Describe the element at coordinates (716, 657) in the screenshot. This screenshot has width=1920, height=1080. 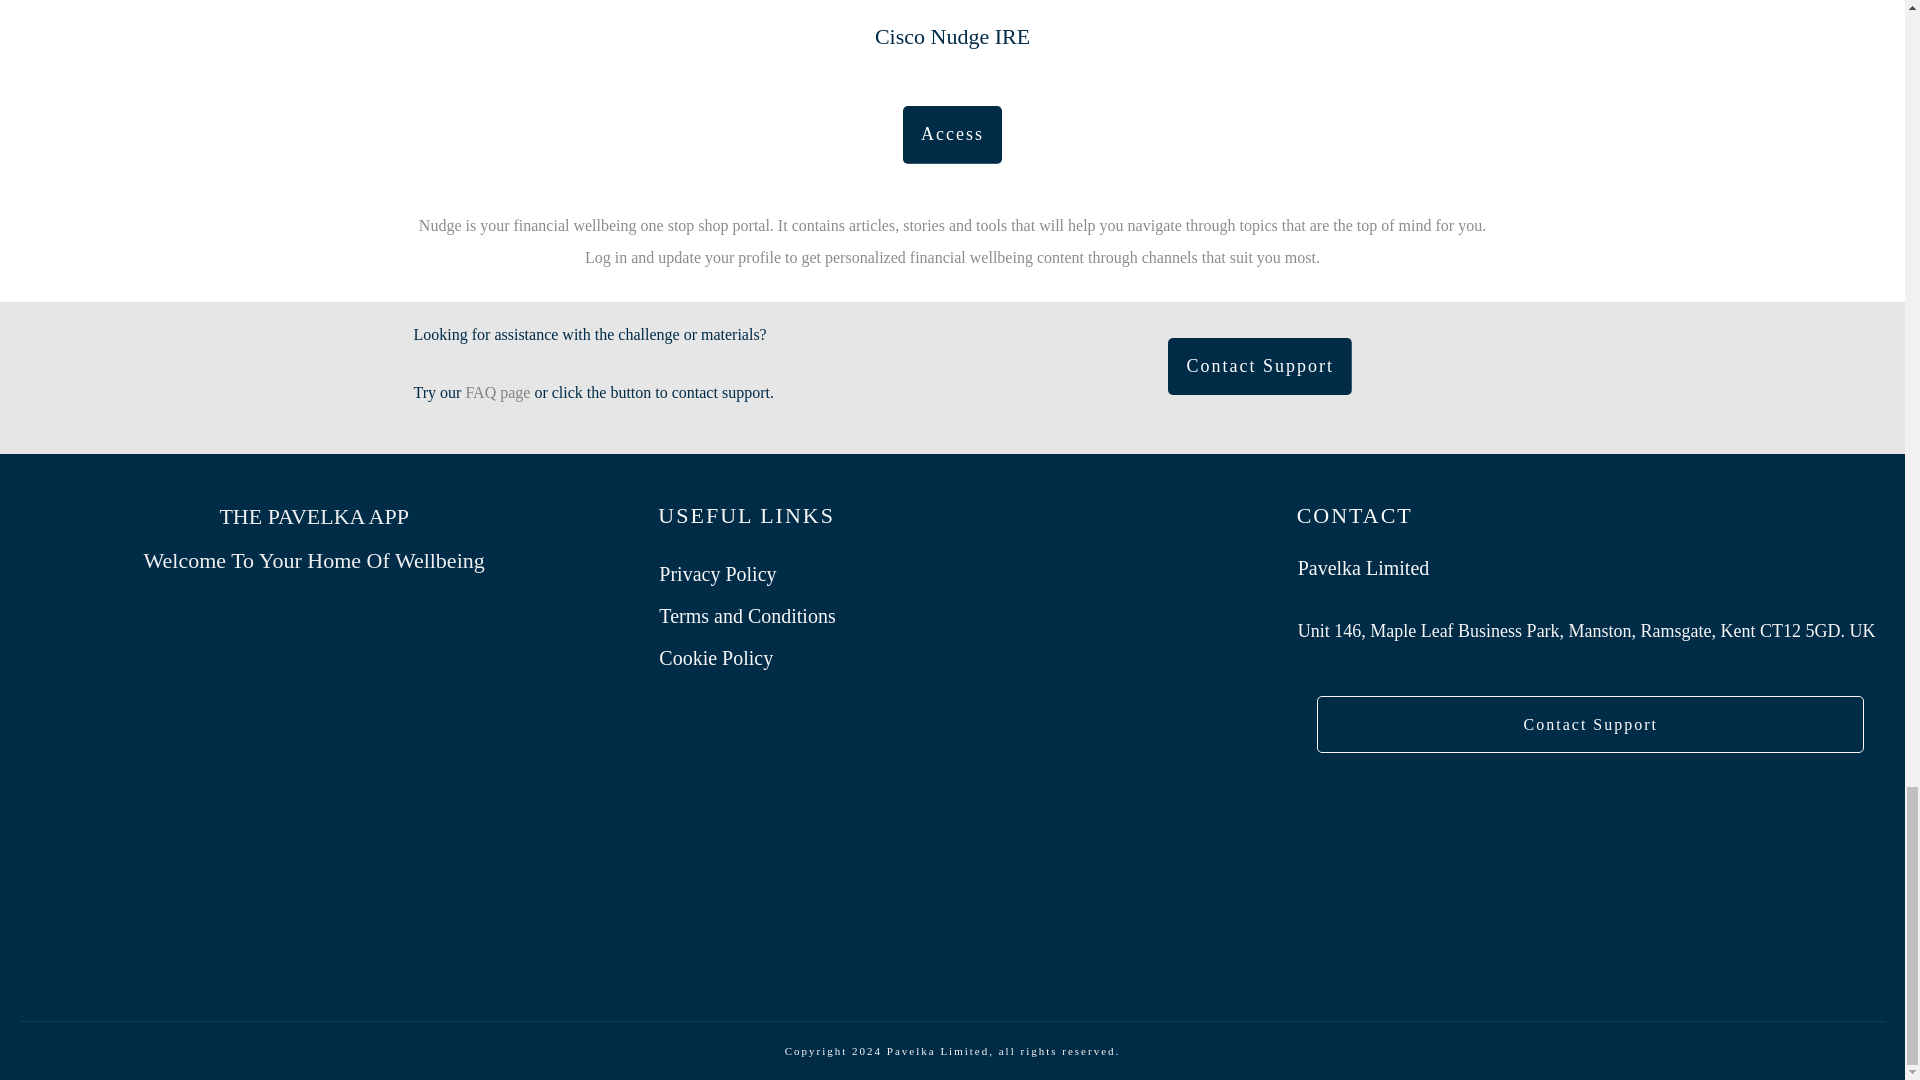
I see `Cookie Policy` at that location.